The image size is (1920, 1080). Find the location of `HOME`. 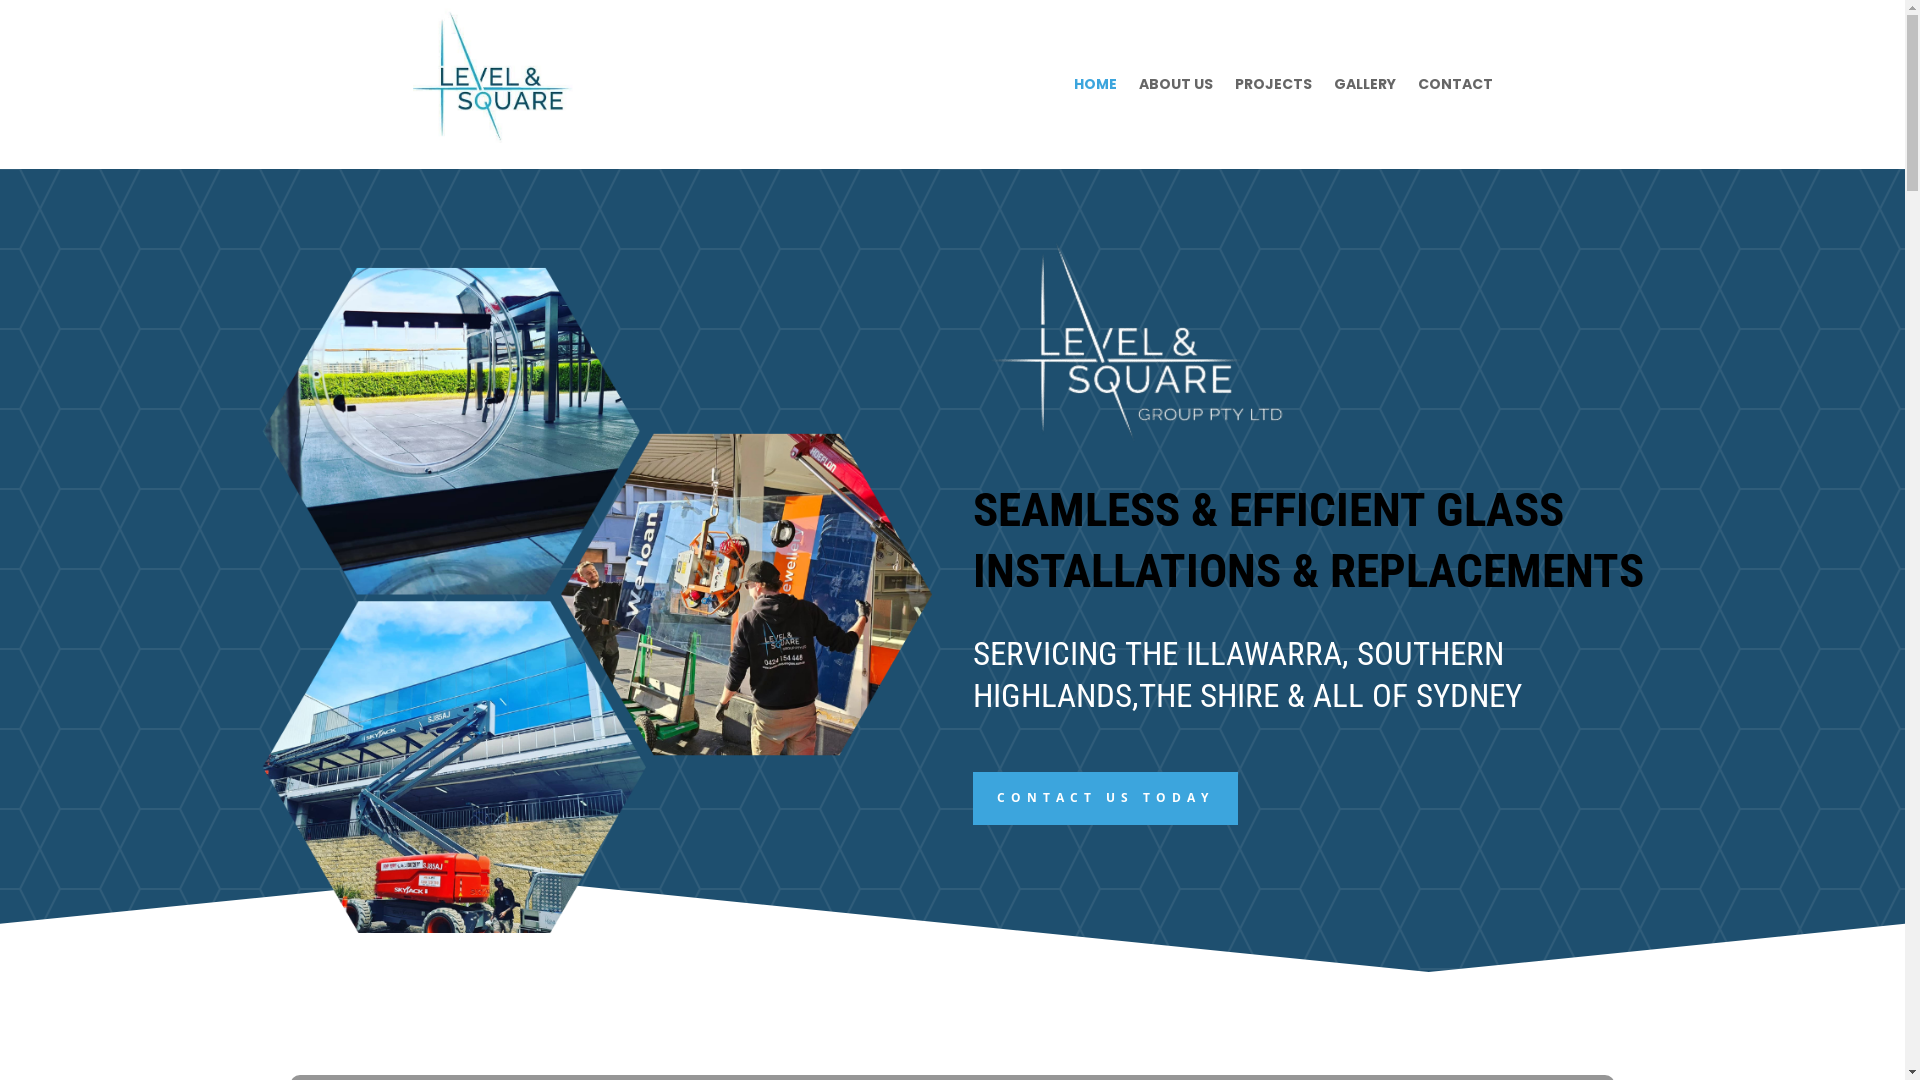

HOME is located at coordinates (1096, 84).